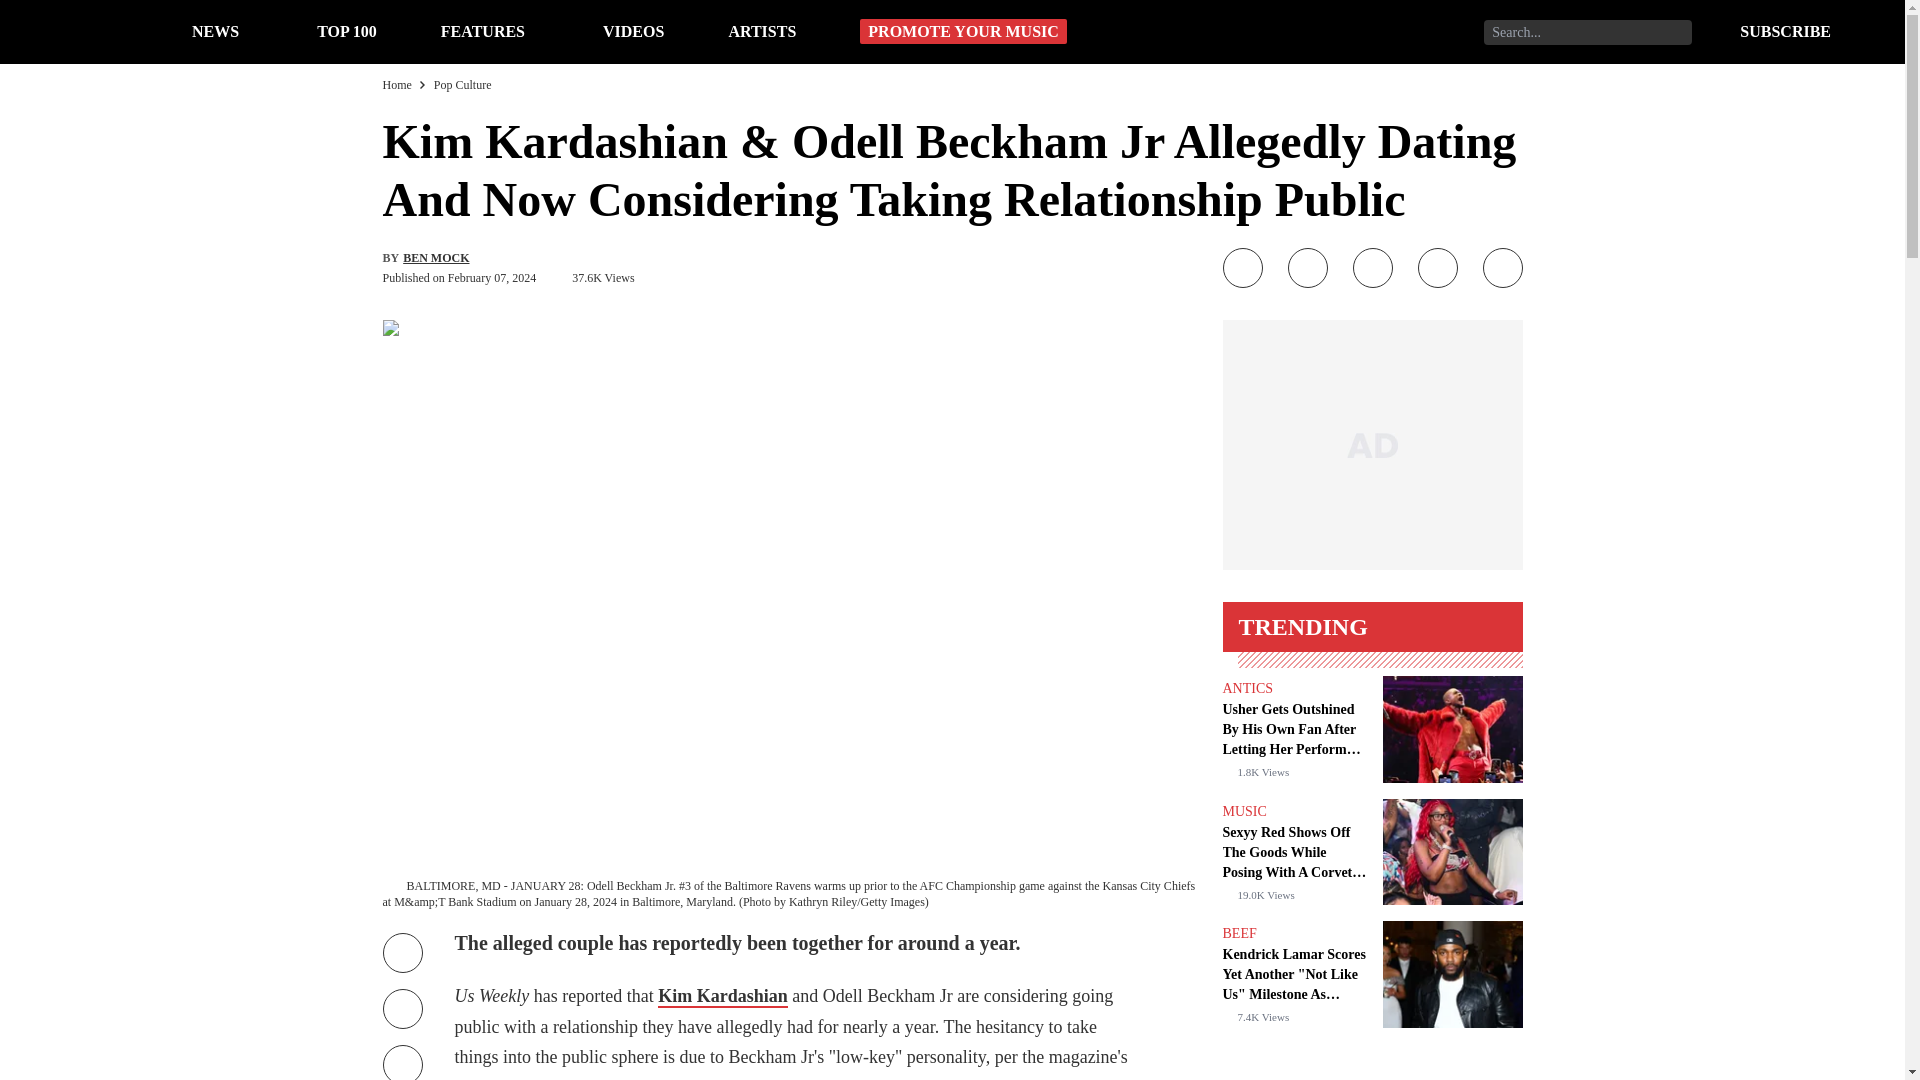 The height and width of the screenshot is (1080, 1920). What do you see at coordinates (1243, 810) in the screenshot?
I see `MUSIC` at bounding box center [1243, 810].